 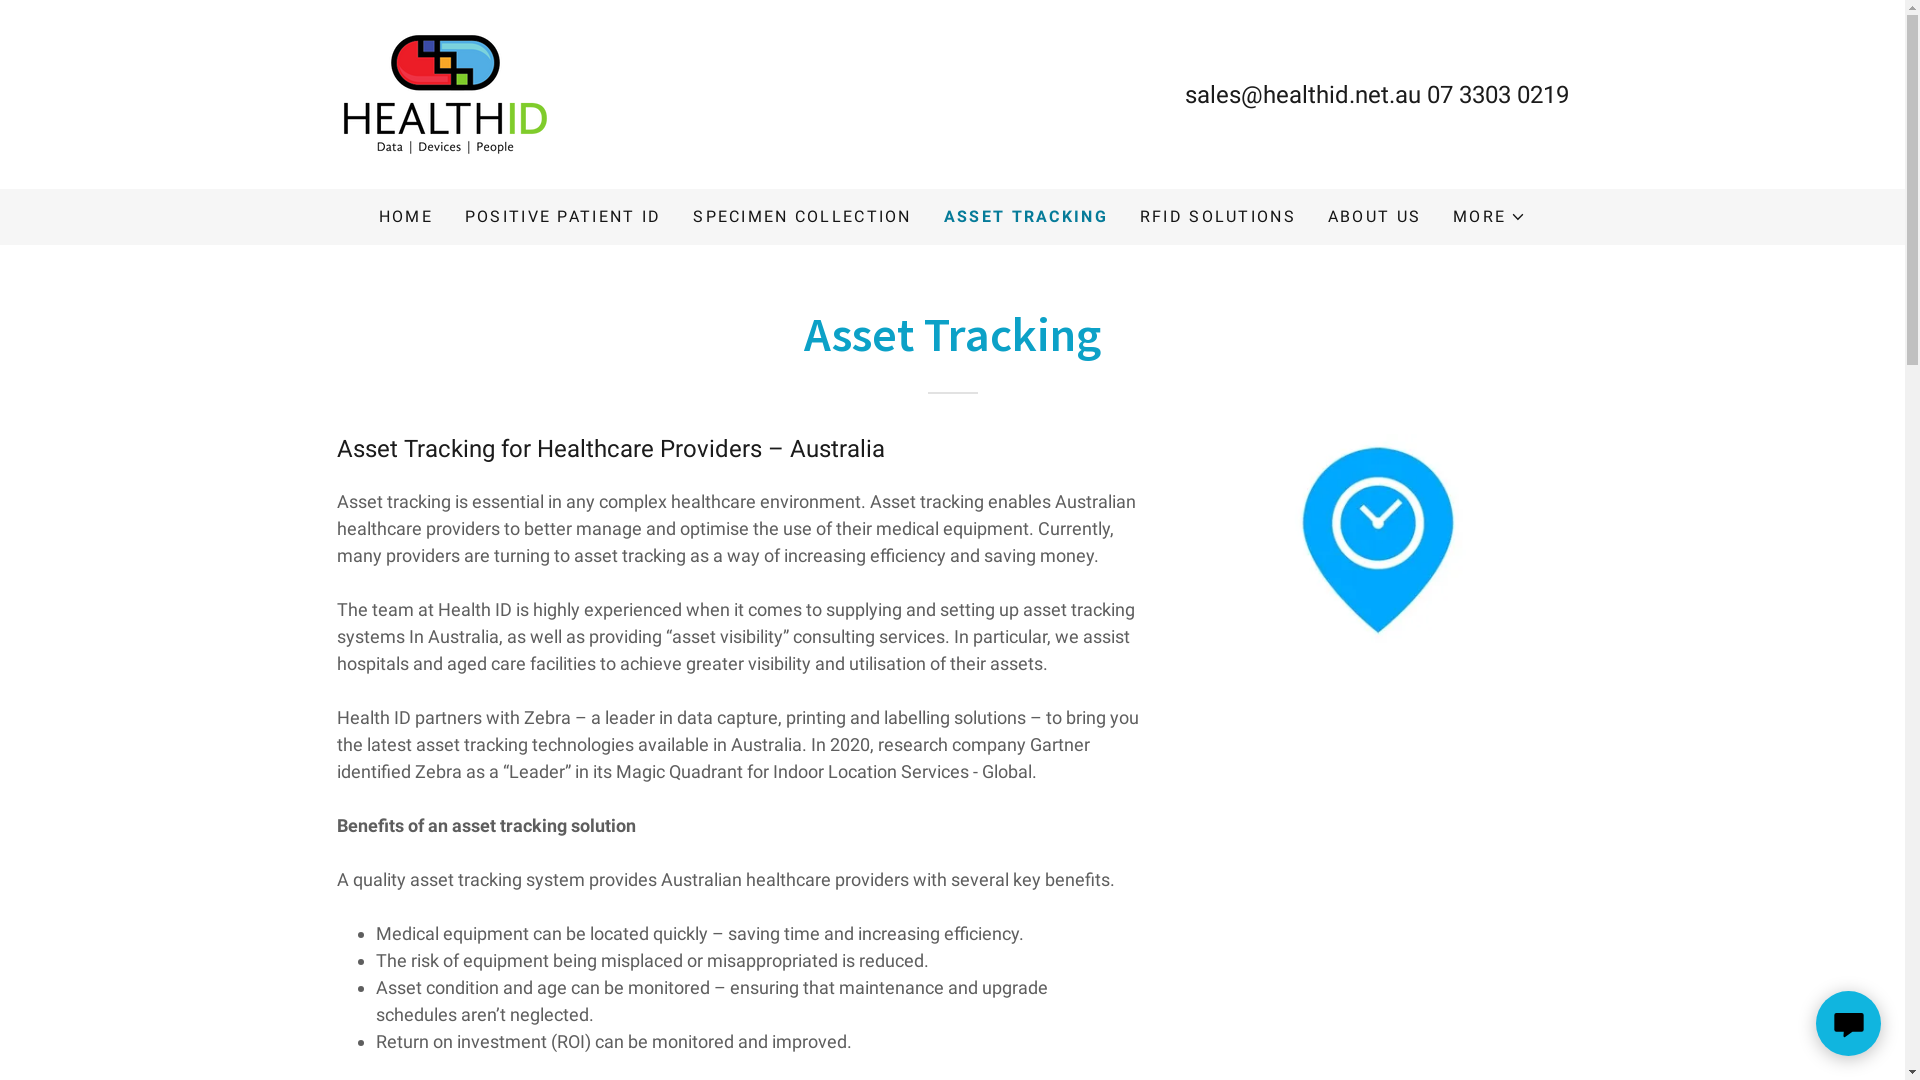 What do you see at coordinates (1302, 94) in the screenshot?
I see `sales@healthid.net.au` at bounding box center [1302, 94].